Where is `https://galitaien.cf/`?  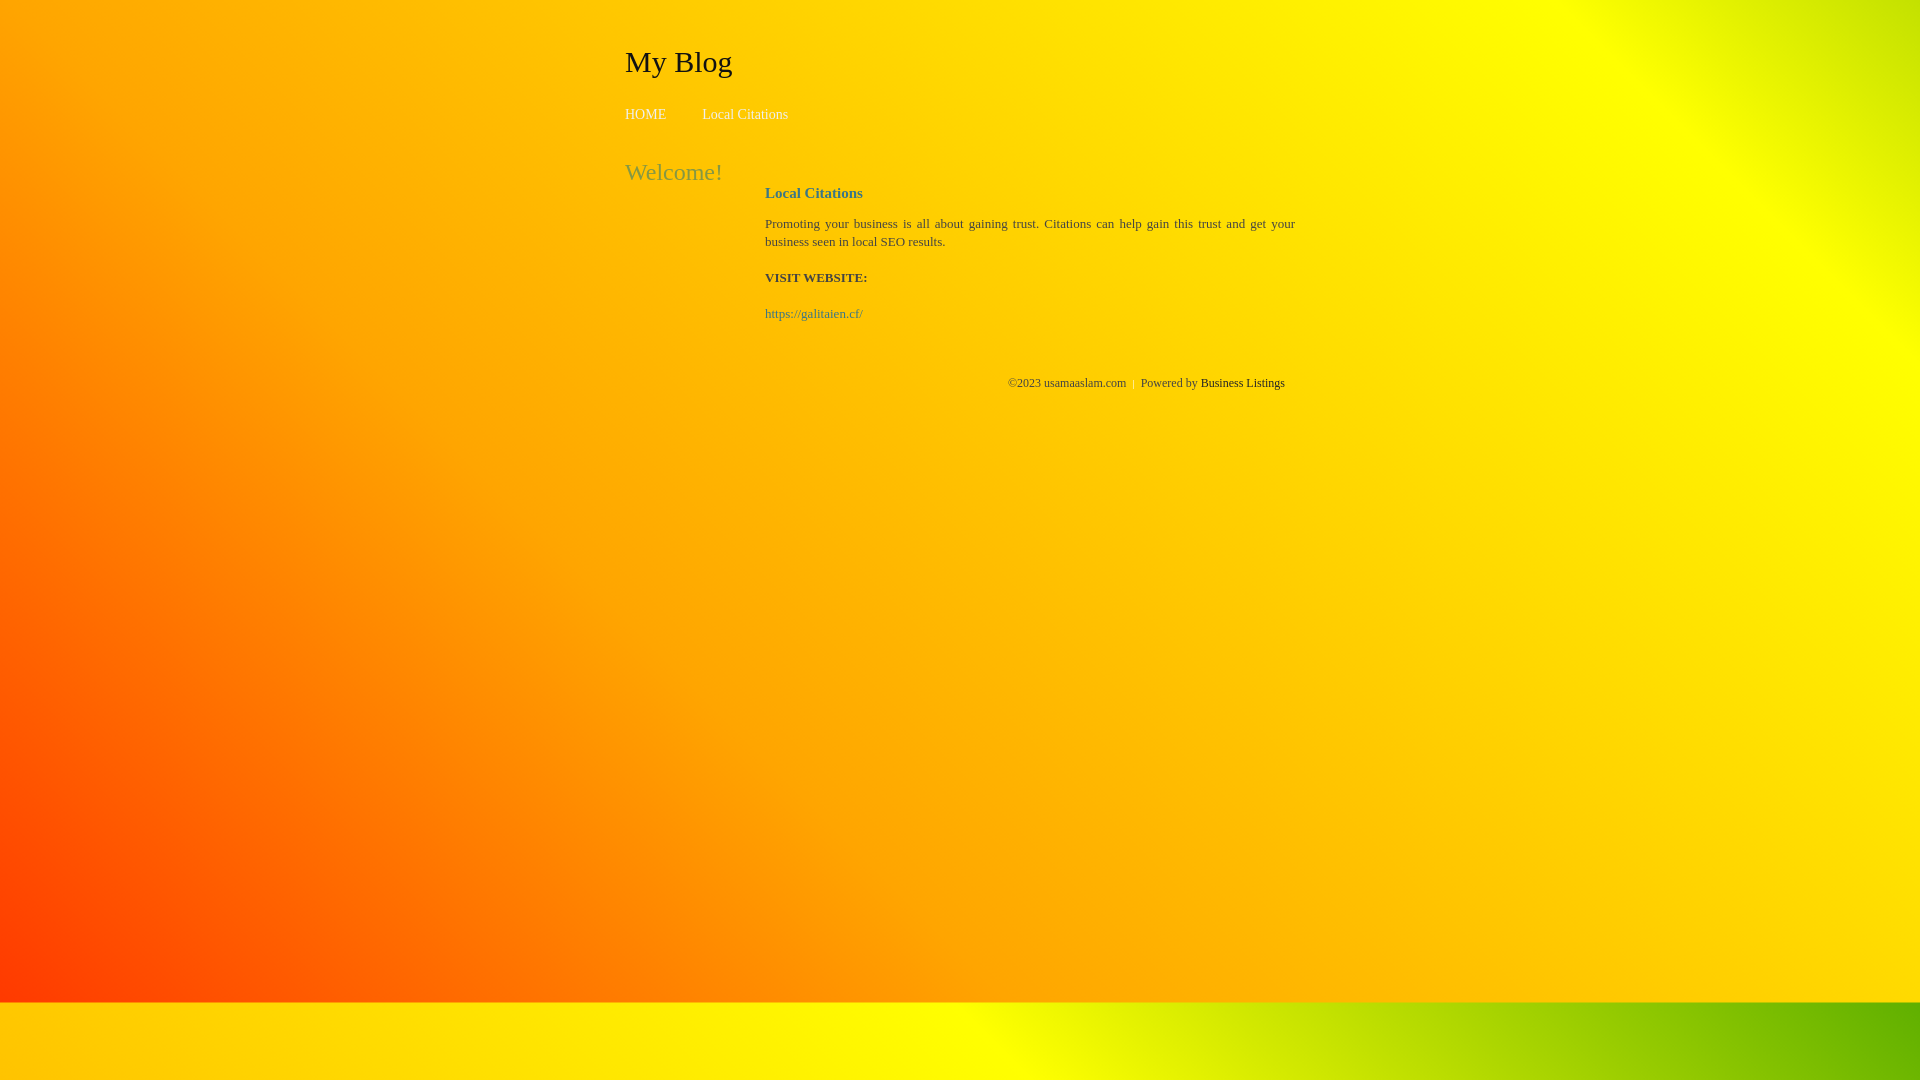
https://galitaien.cf/ is located at coordinates (814, 314).